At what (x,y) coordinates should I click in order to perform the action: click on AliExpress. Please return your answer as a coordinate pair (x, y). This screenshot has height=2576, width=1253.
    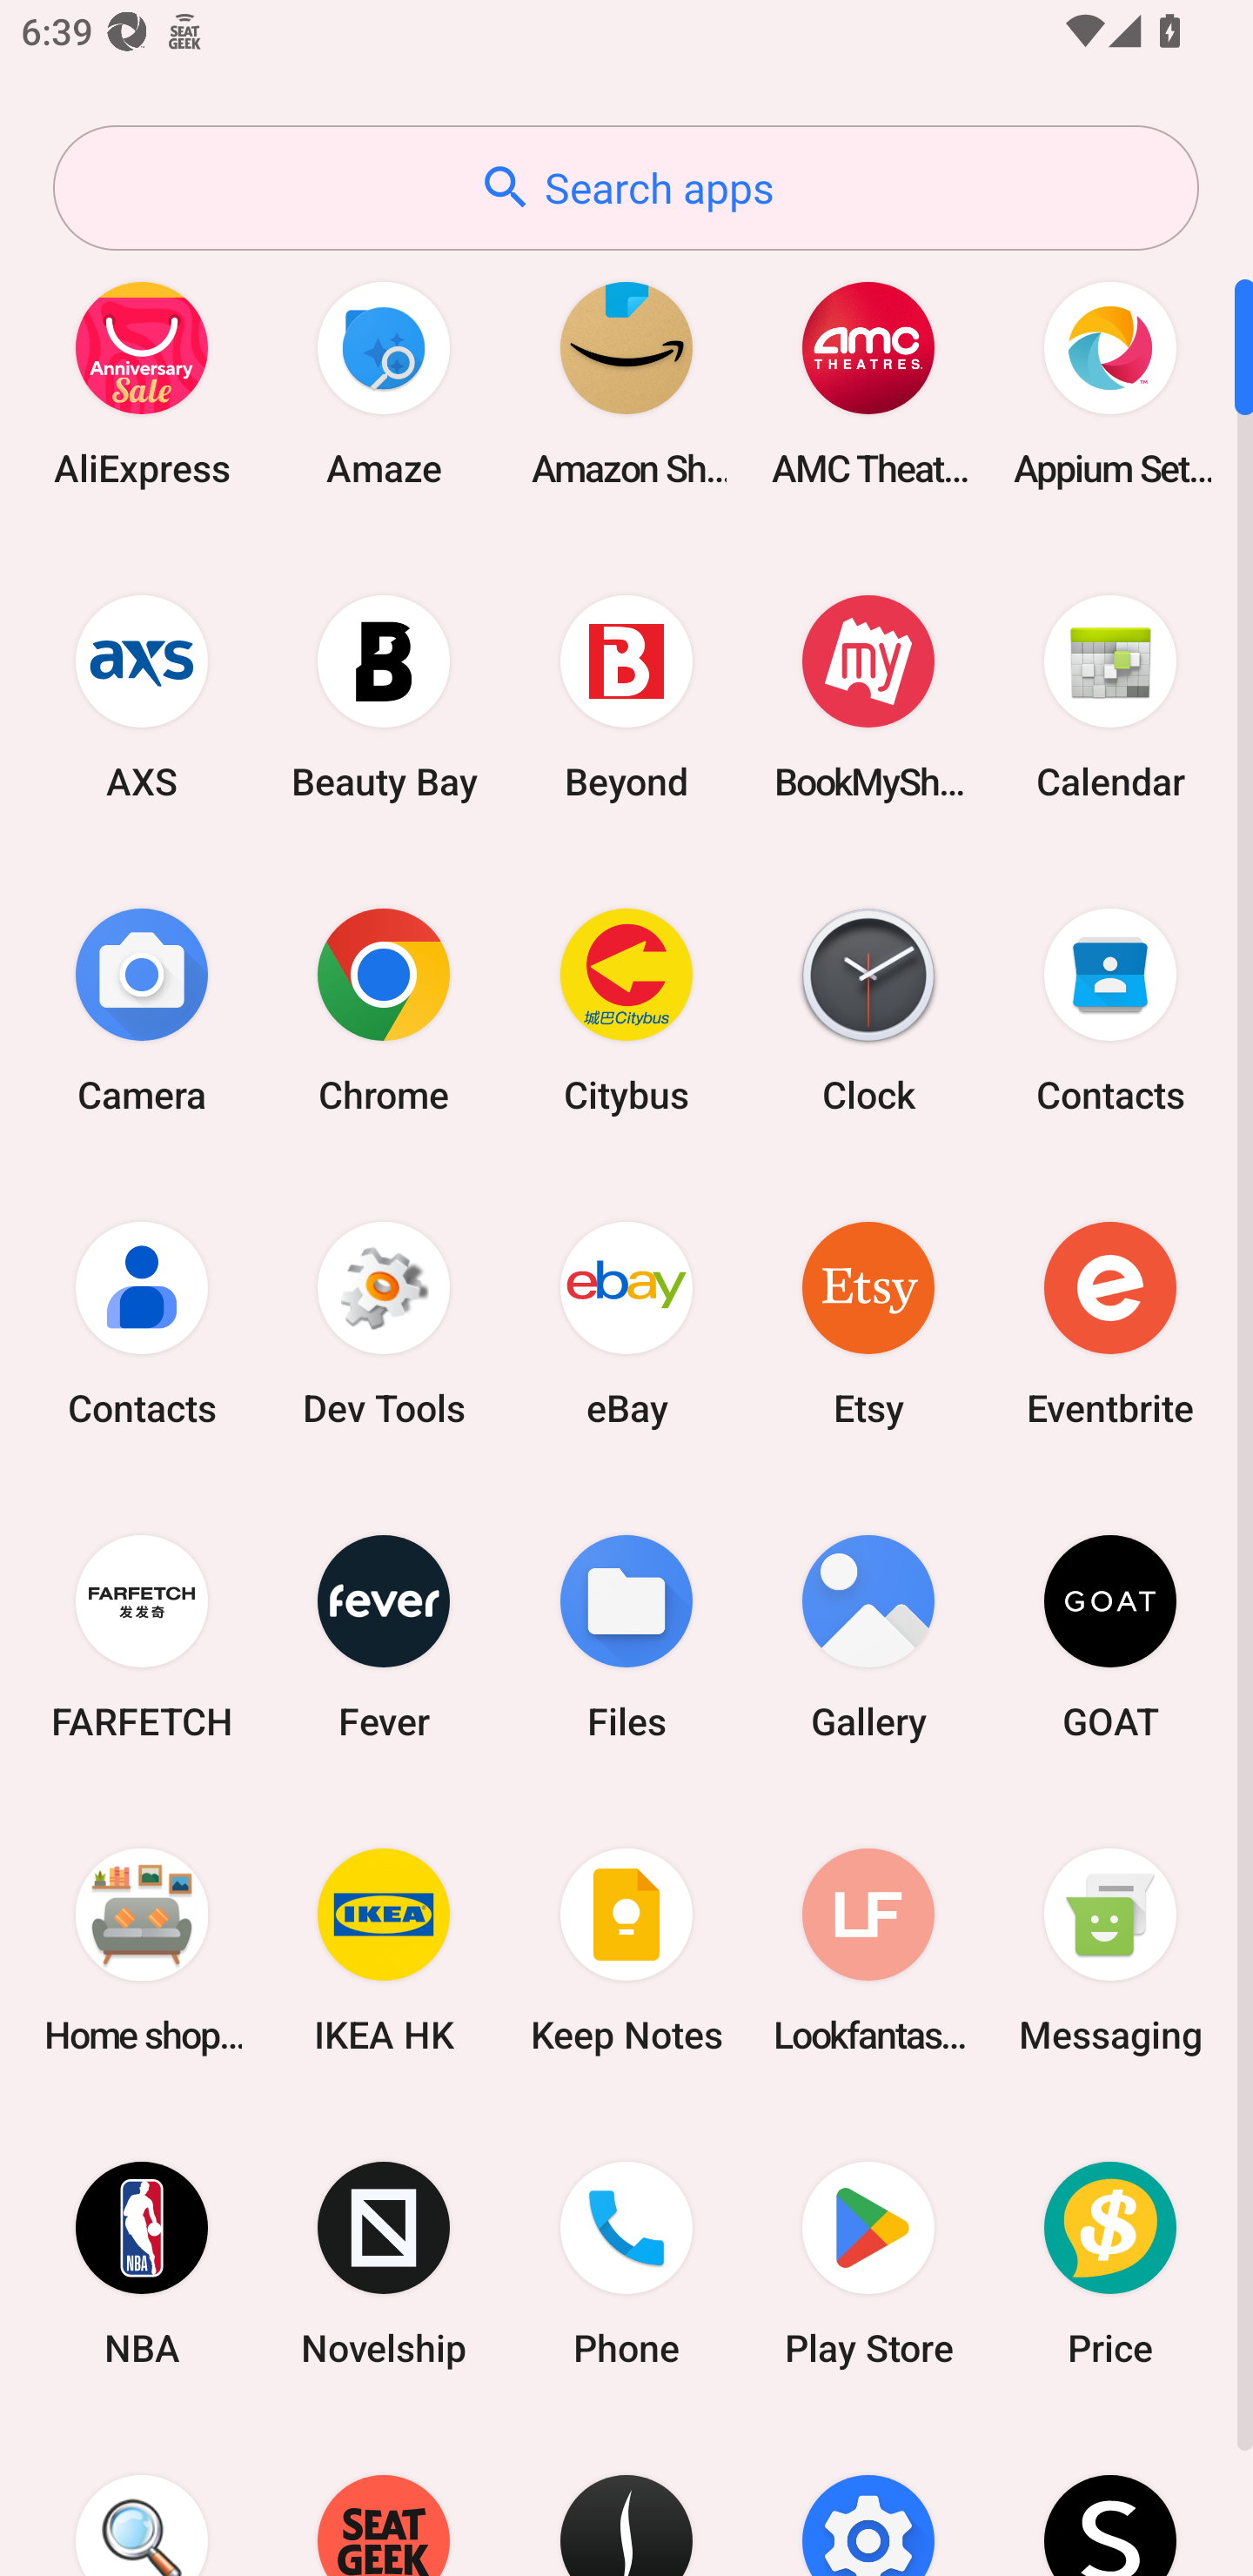
    Looking at the image, I should click on (142, 383).